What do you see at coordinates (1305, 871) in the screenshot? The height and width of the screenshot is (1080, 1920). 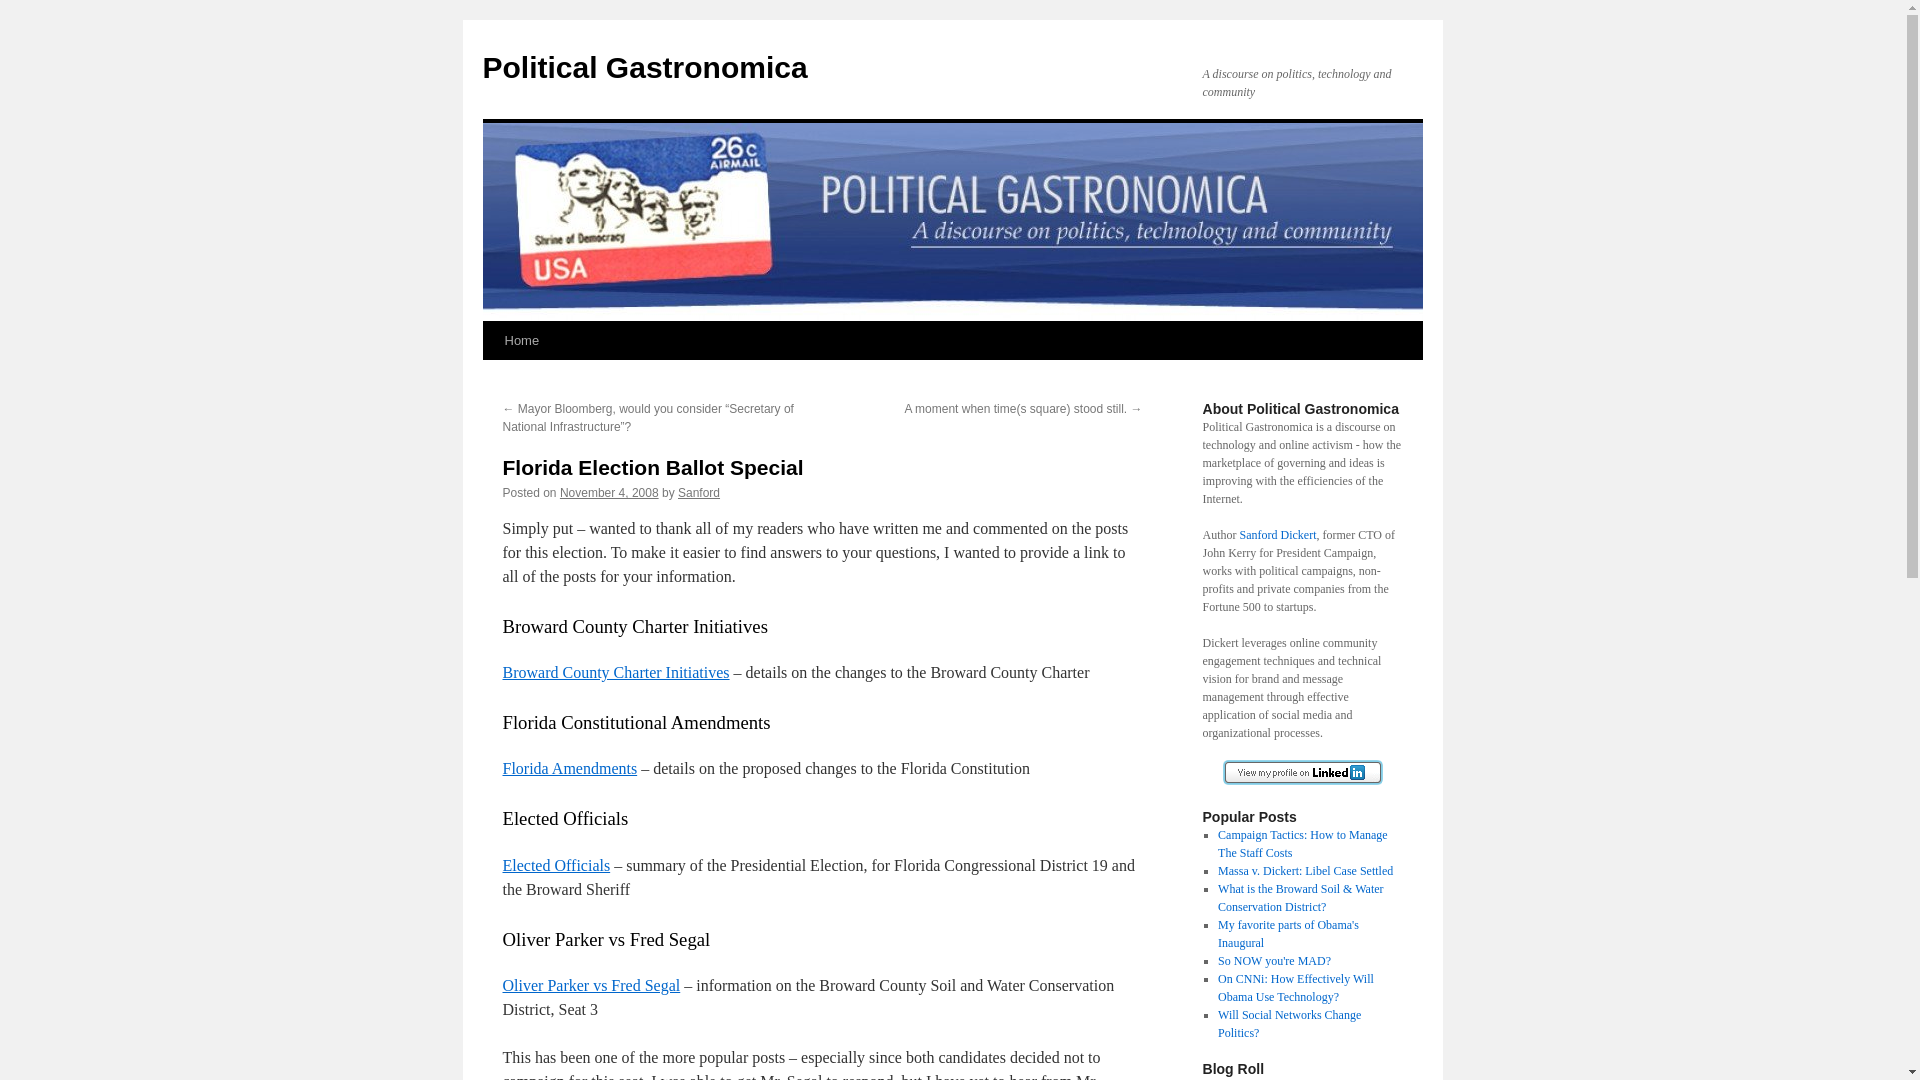 I see `Massa v. Dickert: Libel Case Settled` at bounding box center [1305, 871].